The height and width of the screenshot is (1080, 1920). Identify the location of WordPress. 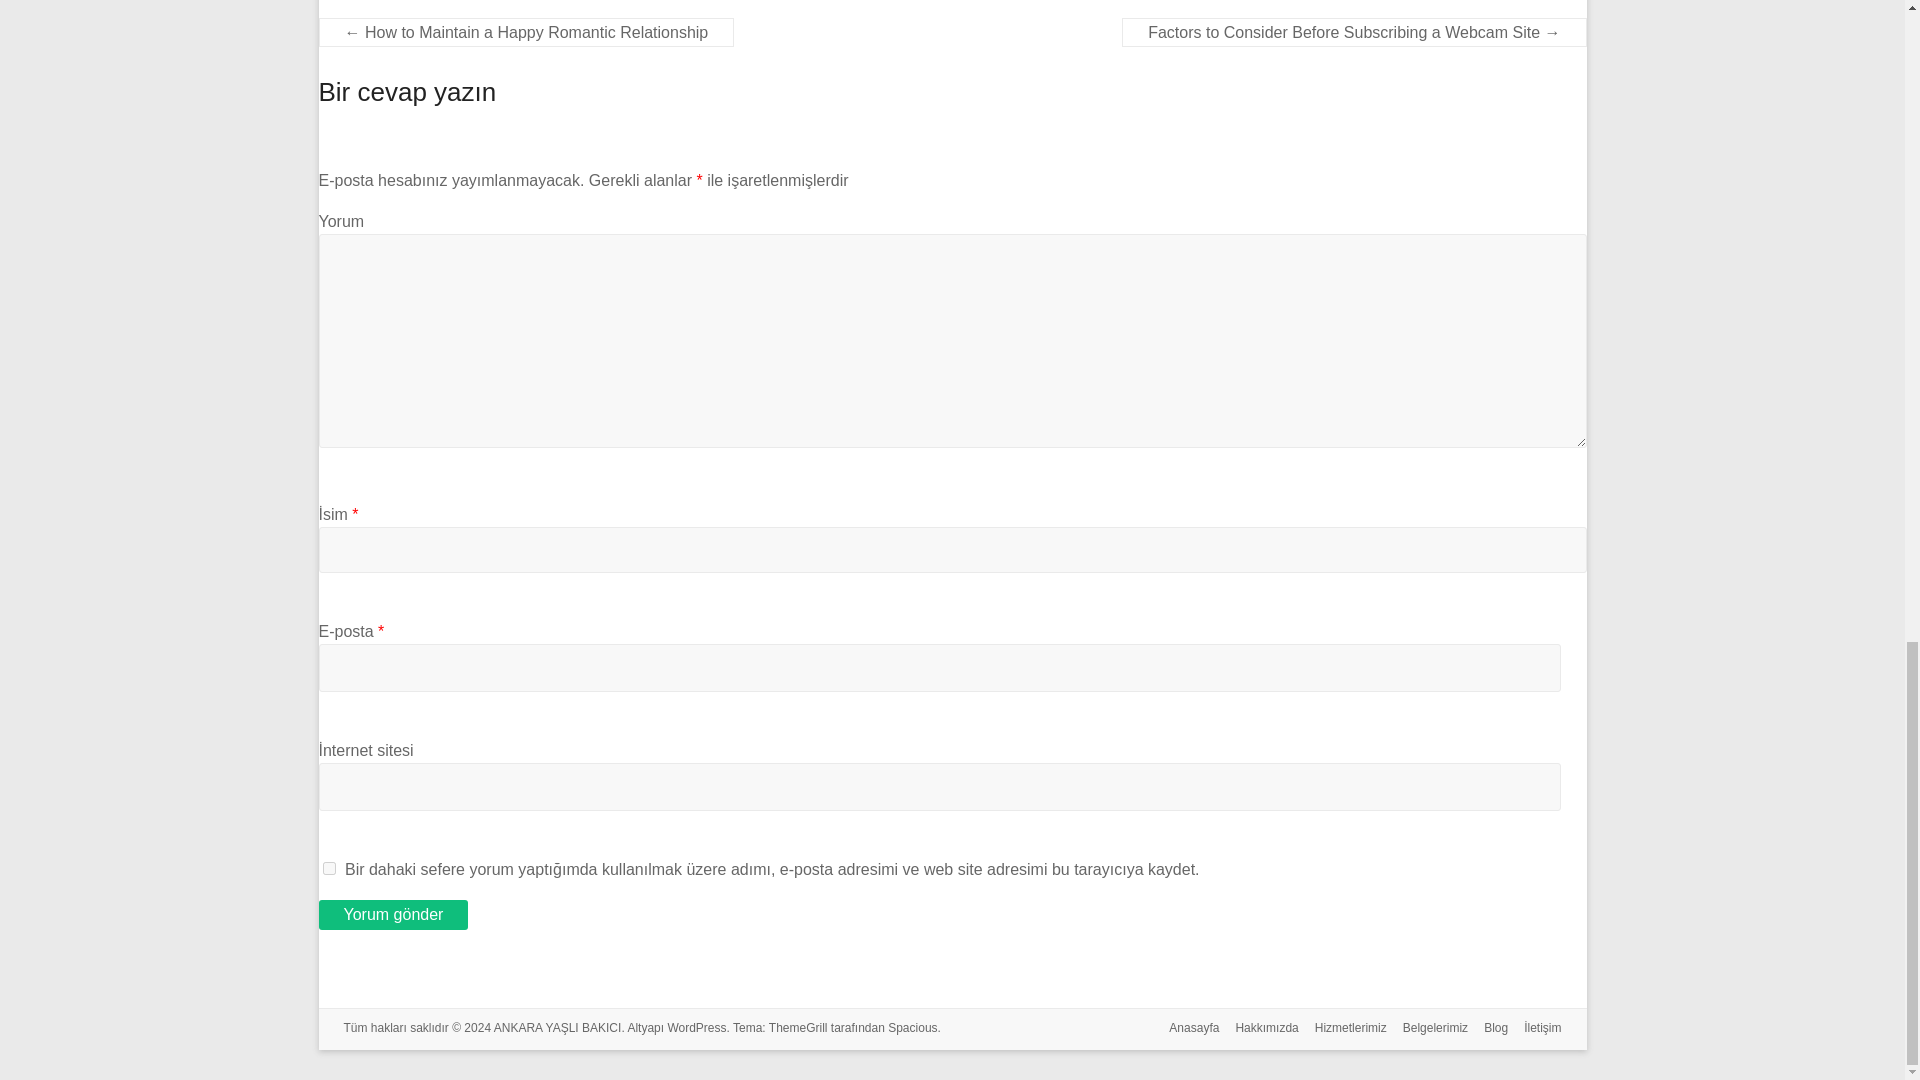
(696, 1027).